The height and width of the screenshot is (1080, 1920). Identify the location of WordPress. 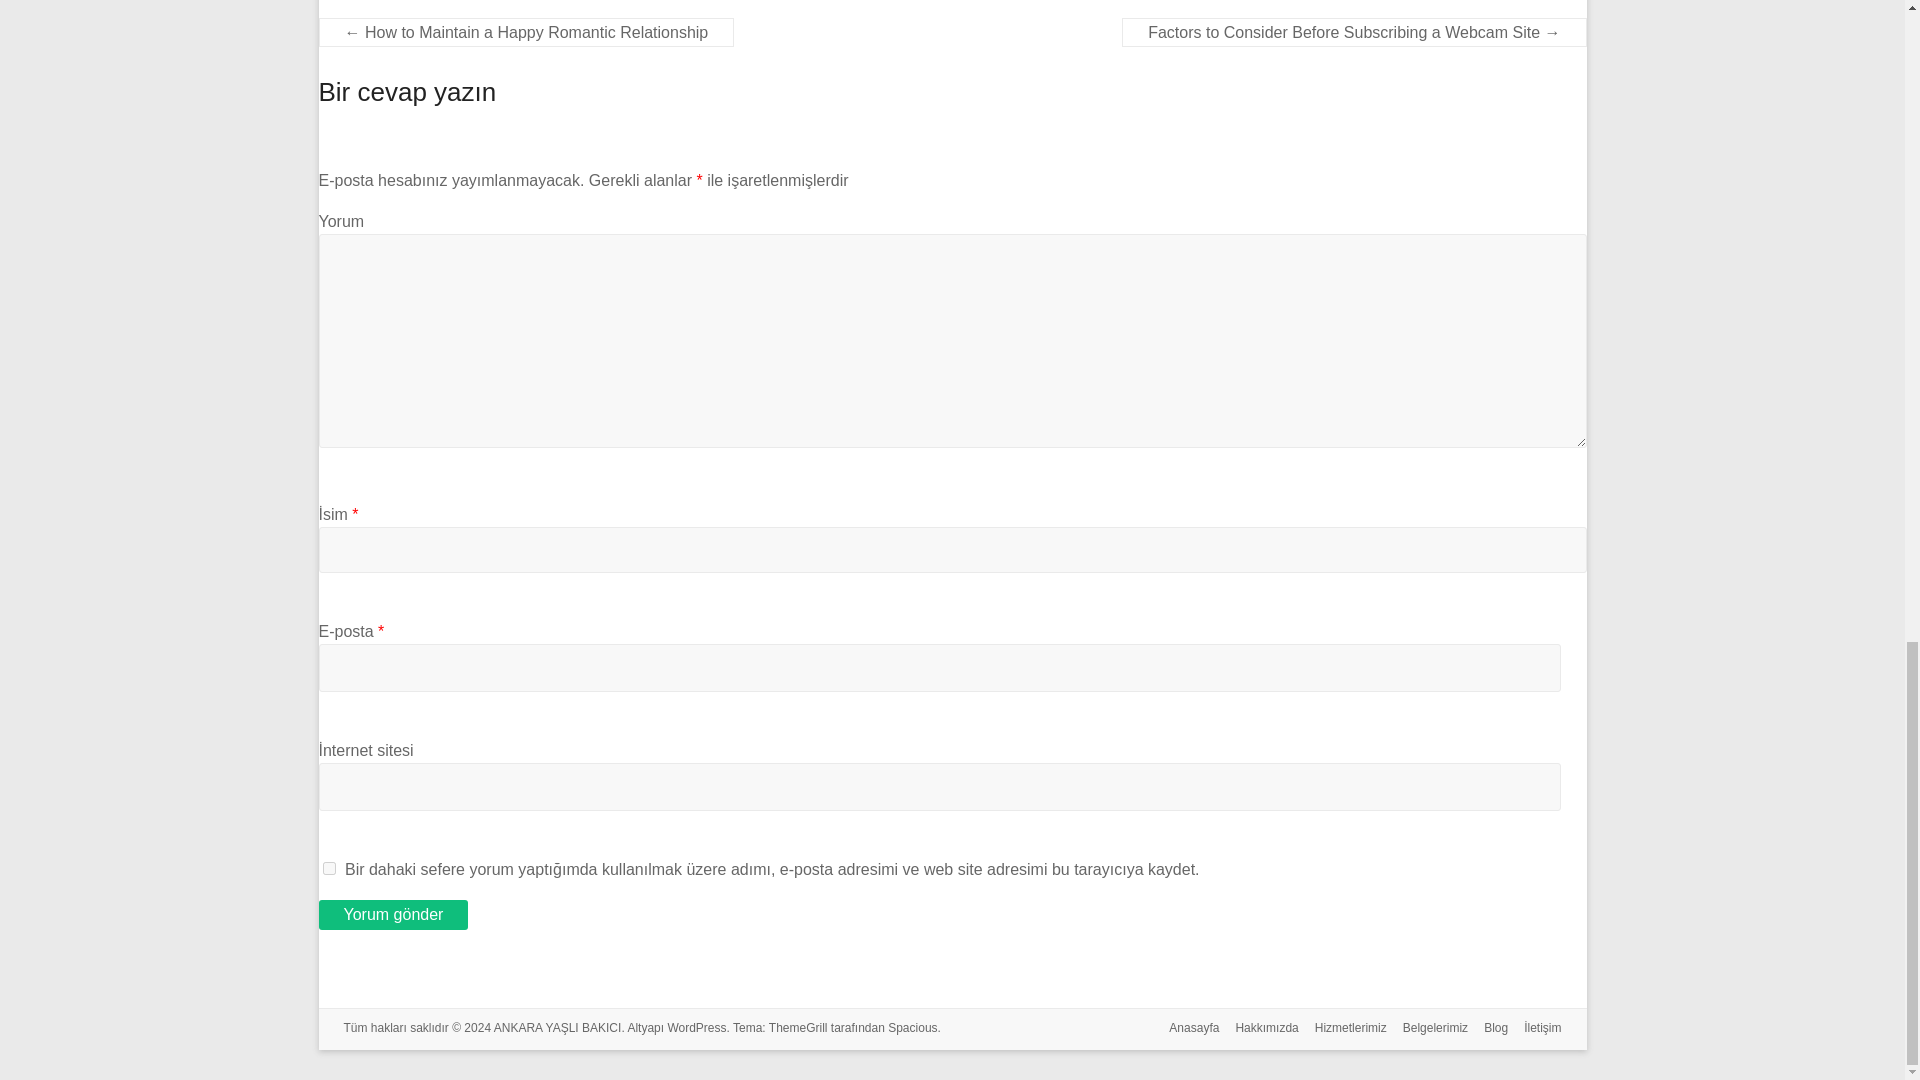
(696, 1027).